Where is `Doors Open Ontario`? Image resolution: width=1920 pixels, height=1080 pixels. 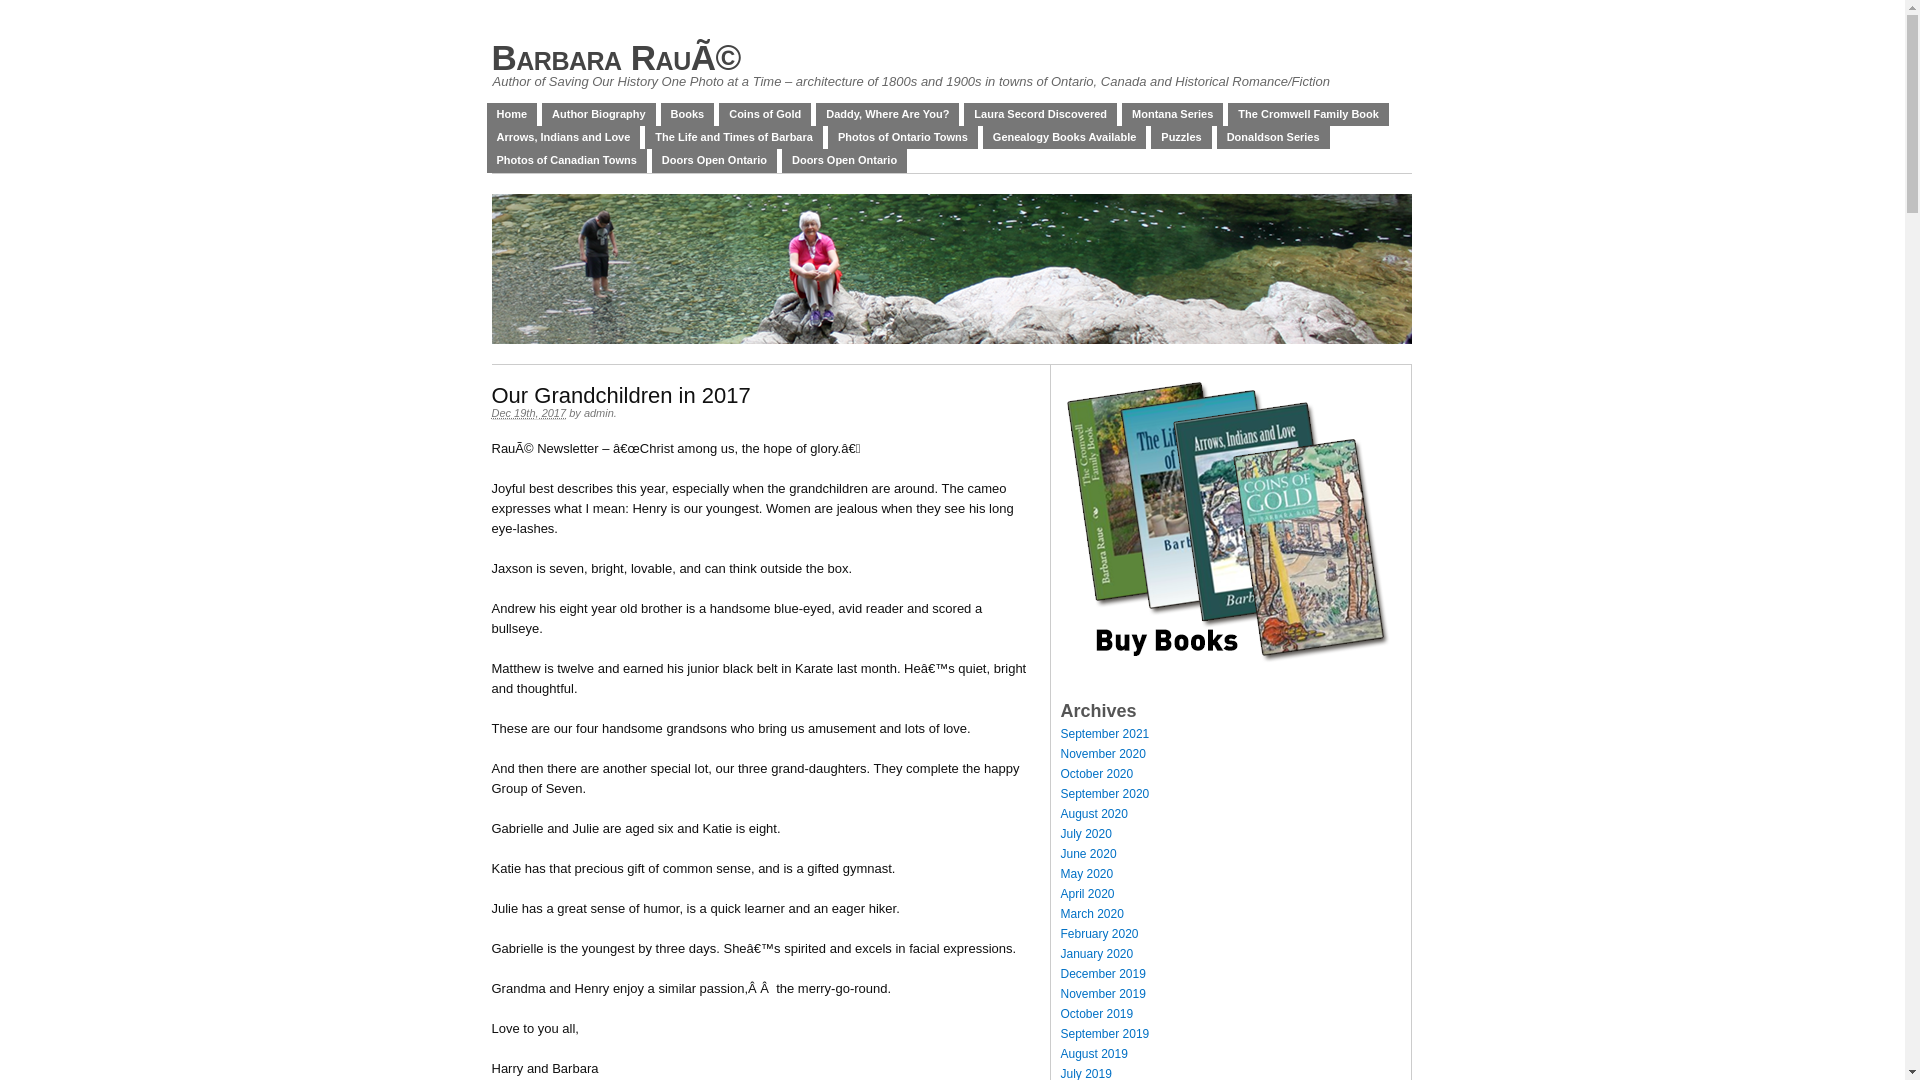 Doors Open Ontario is located at coordinates (714, 160).